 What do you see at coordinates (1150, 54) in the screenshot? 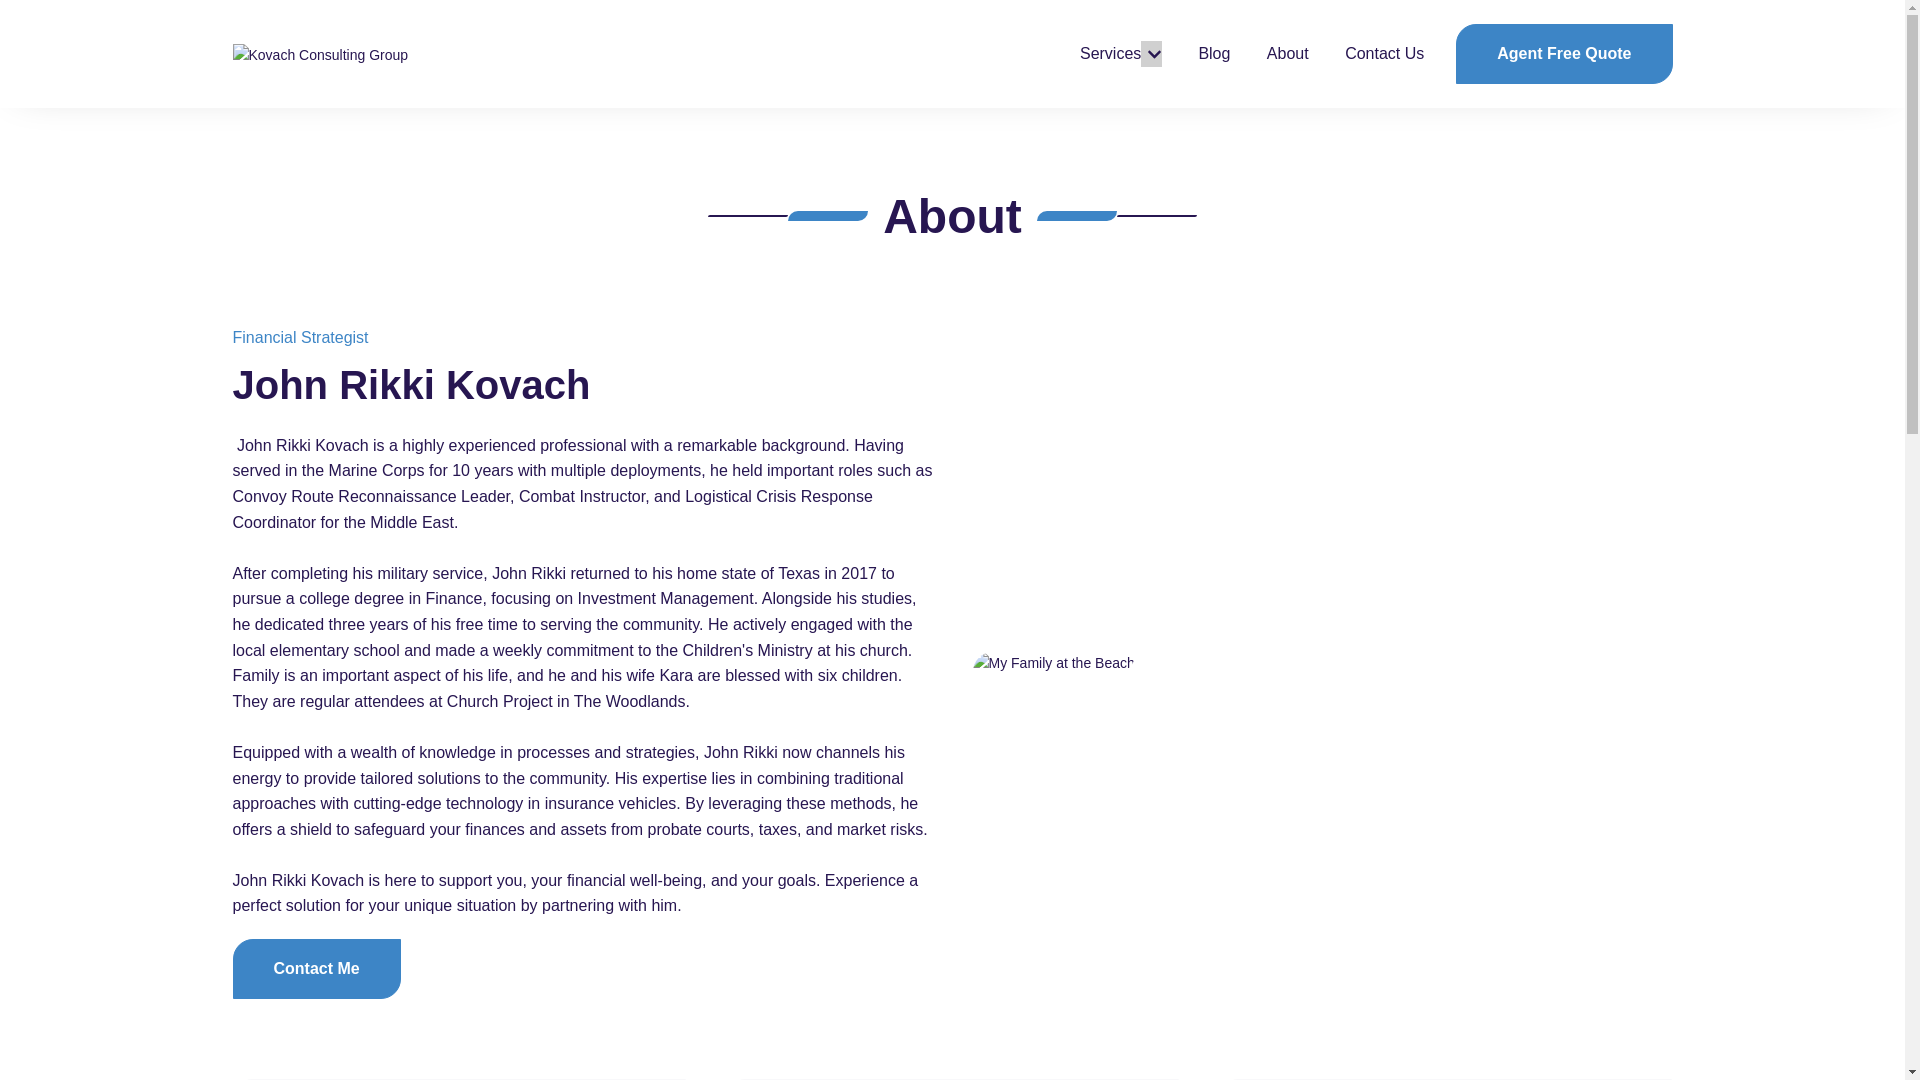
I see `Show submenu for Services` at bounding box center [1150, 54].